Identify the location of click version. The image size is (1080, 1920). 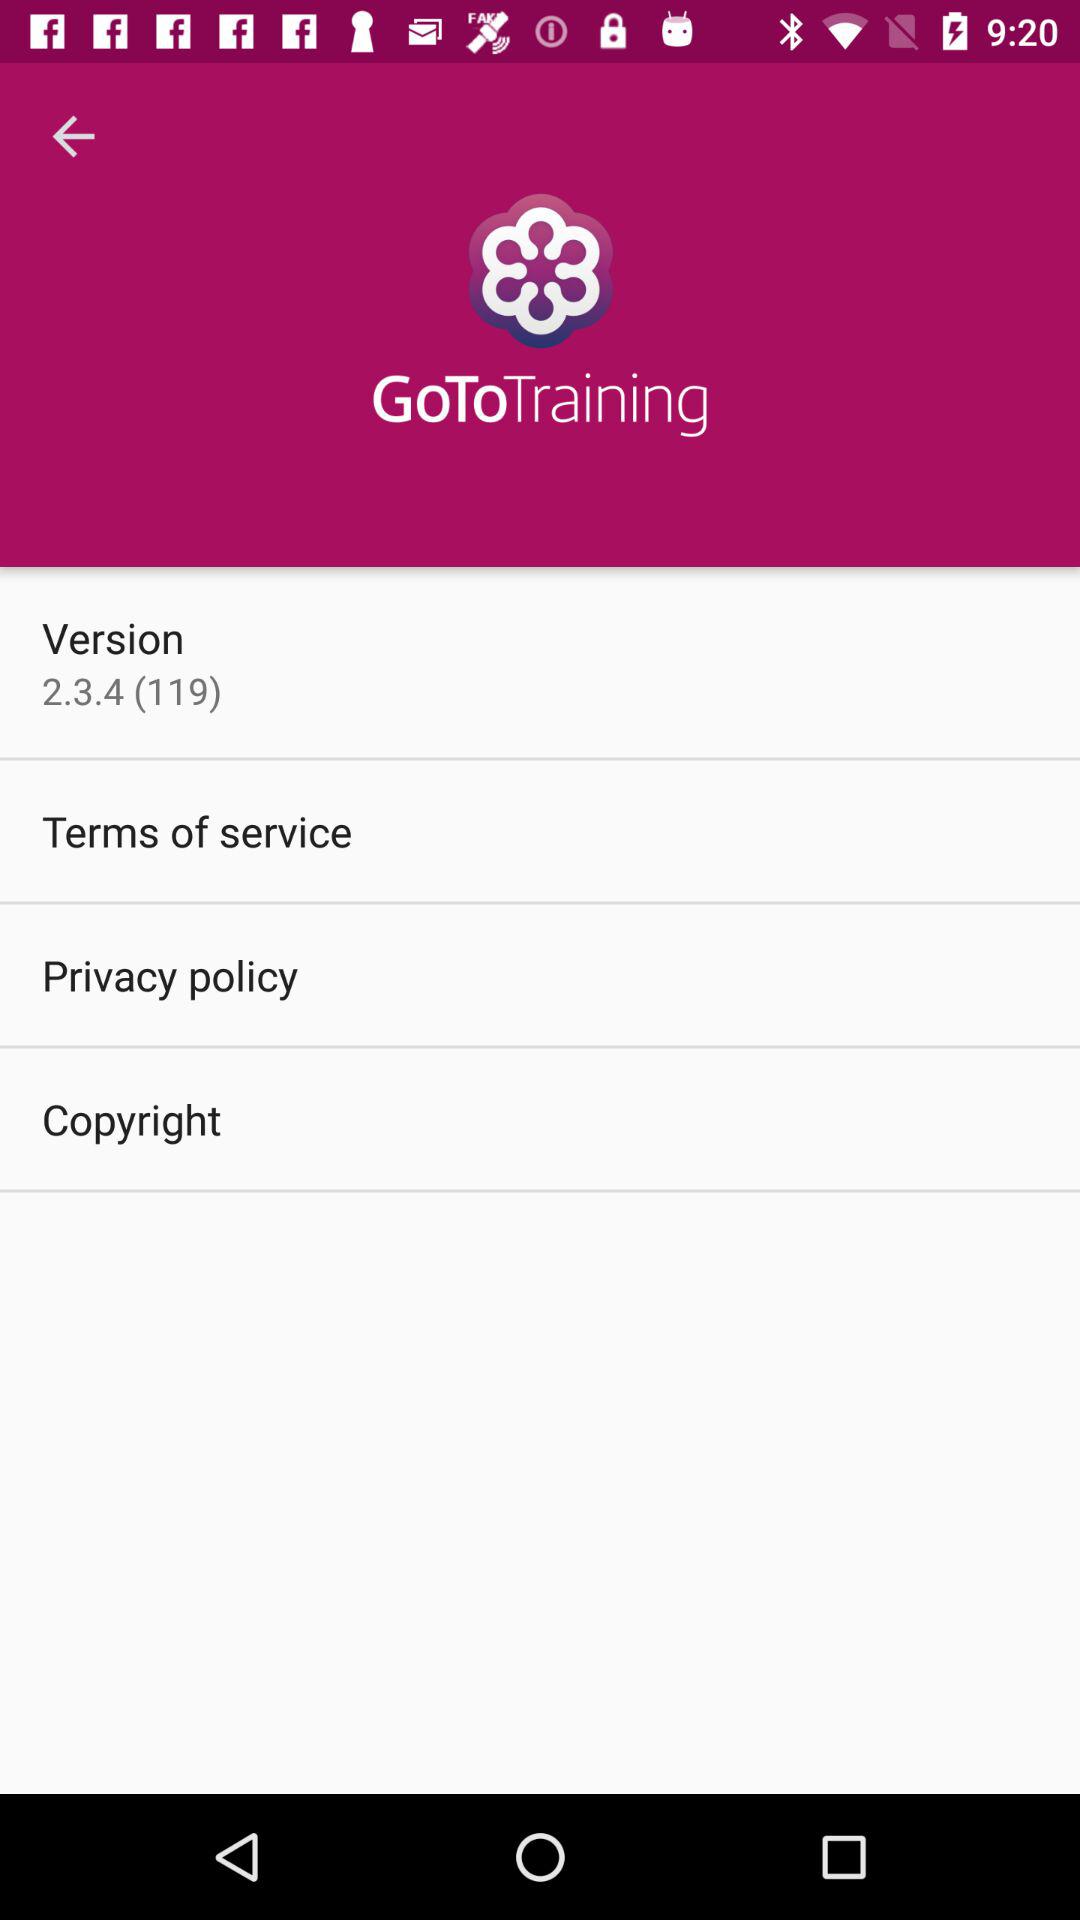
(113, 637).